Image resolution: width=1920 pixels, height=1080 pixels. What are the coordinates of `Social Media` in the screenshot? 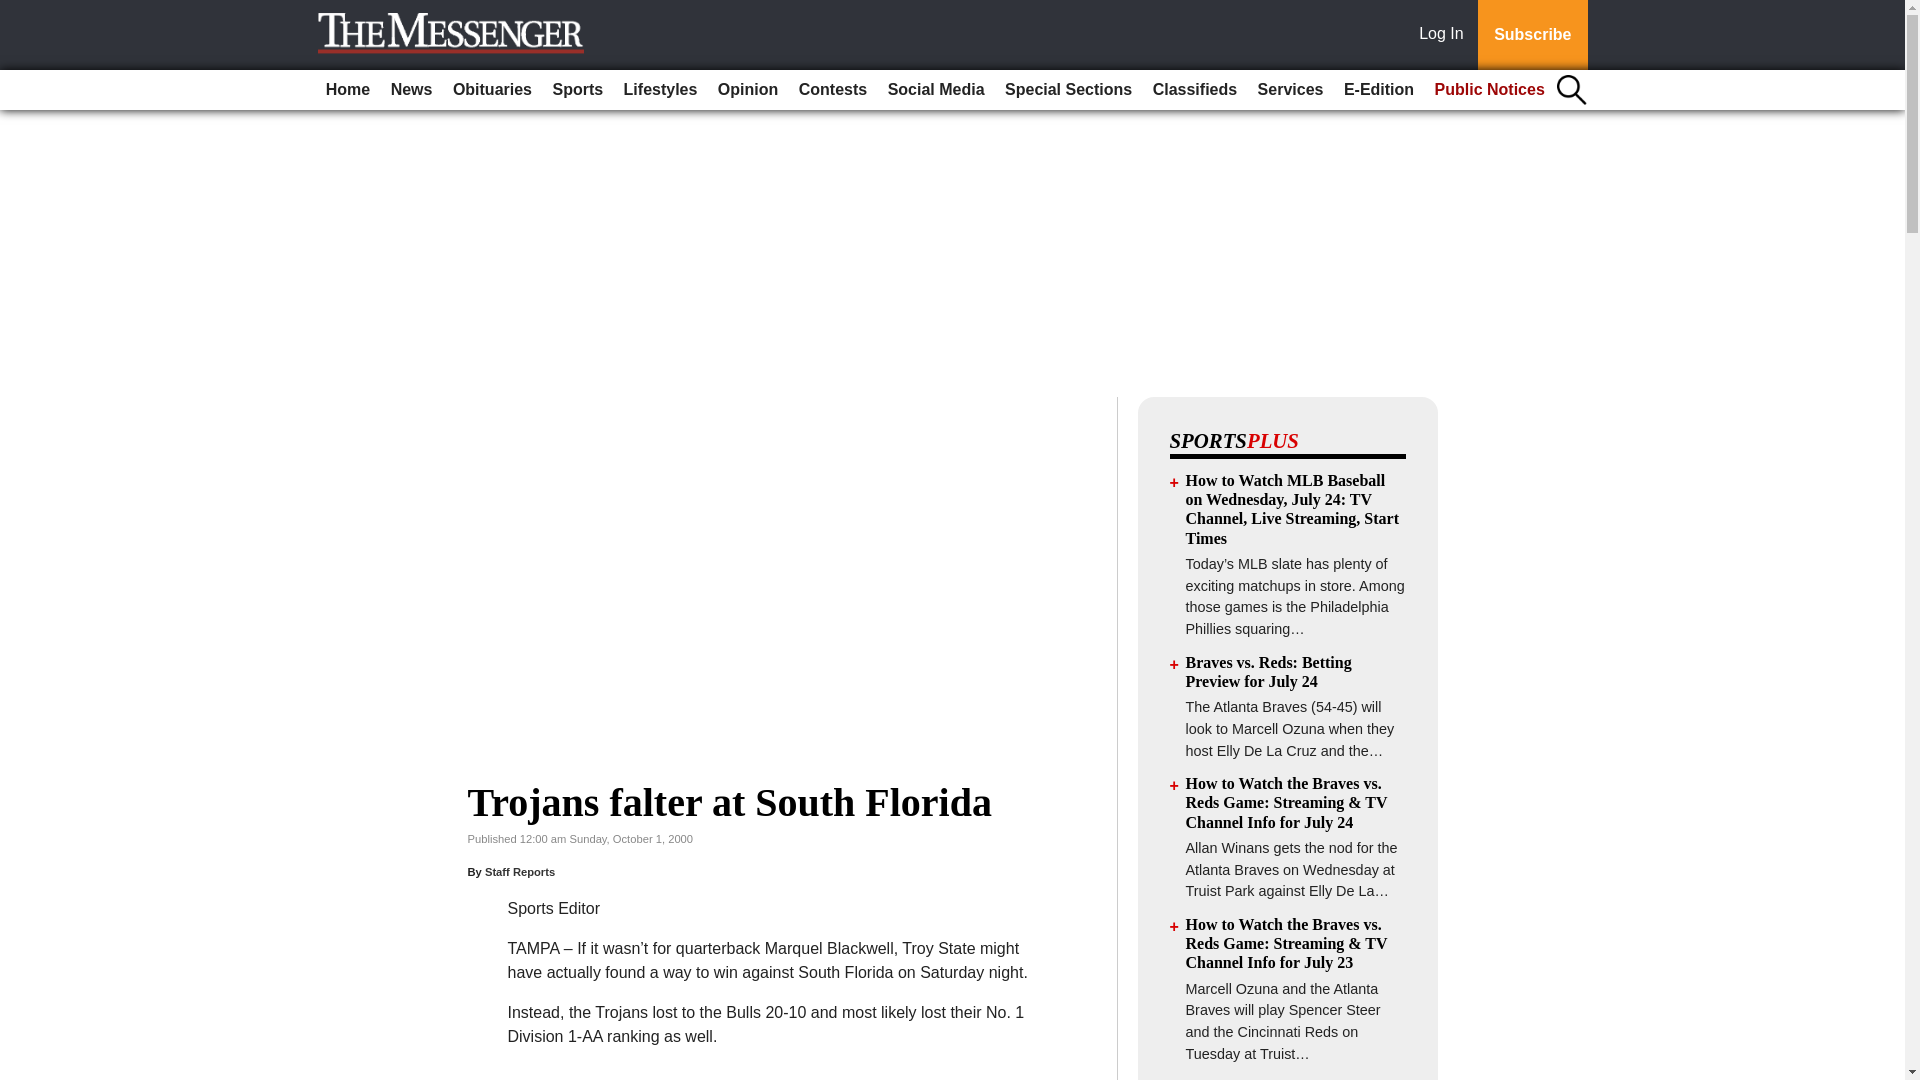 It's located at (936, 90).